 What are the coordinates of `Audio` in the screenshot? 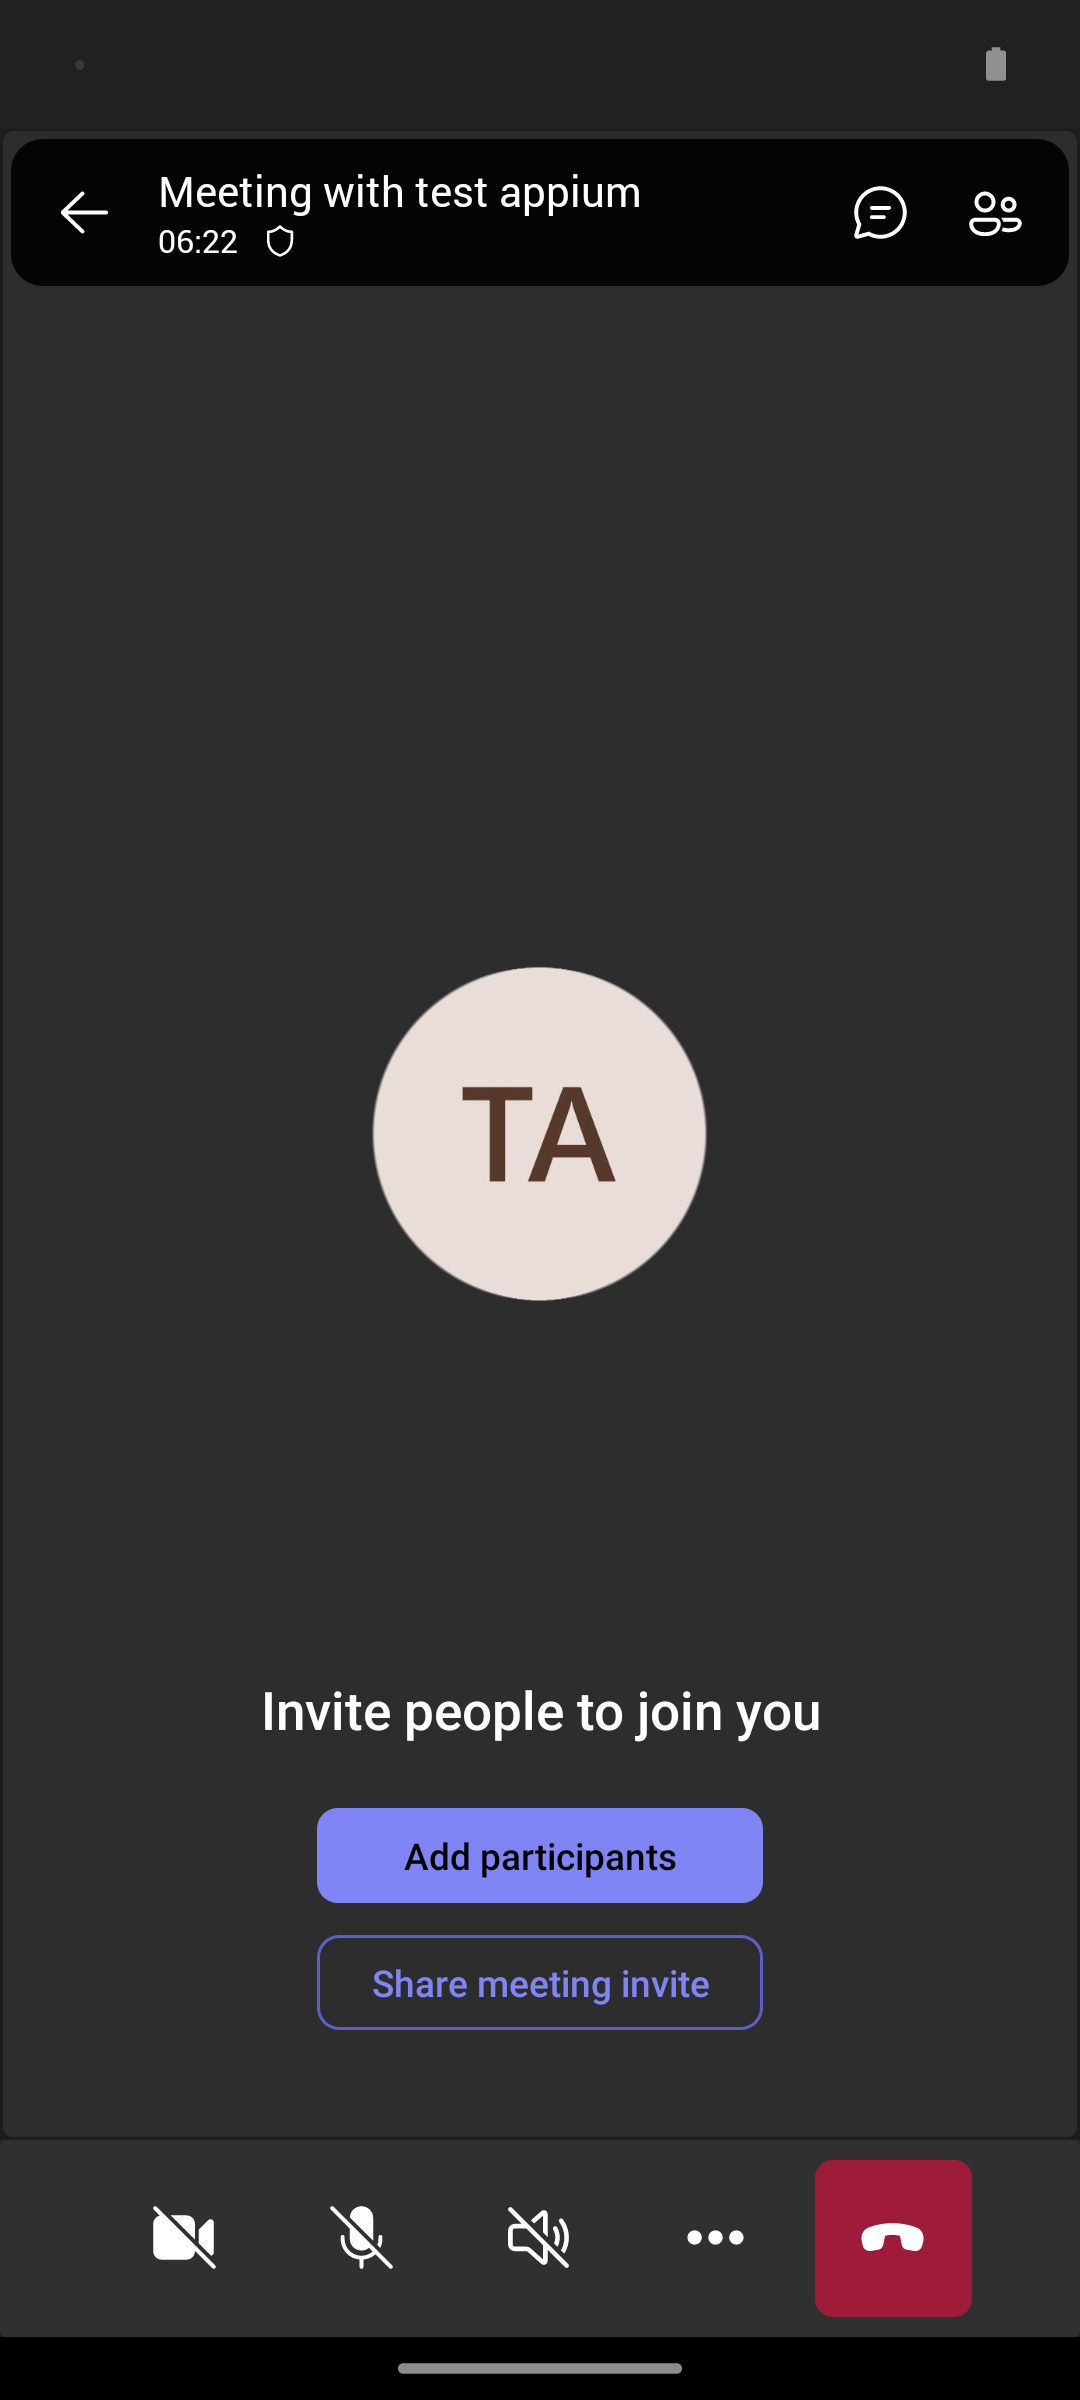 It's located at (539, 2238).